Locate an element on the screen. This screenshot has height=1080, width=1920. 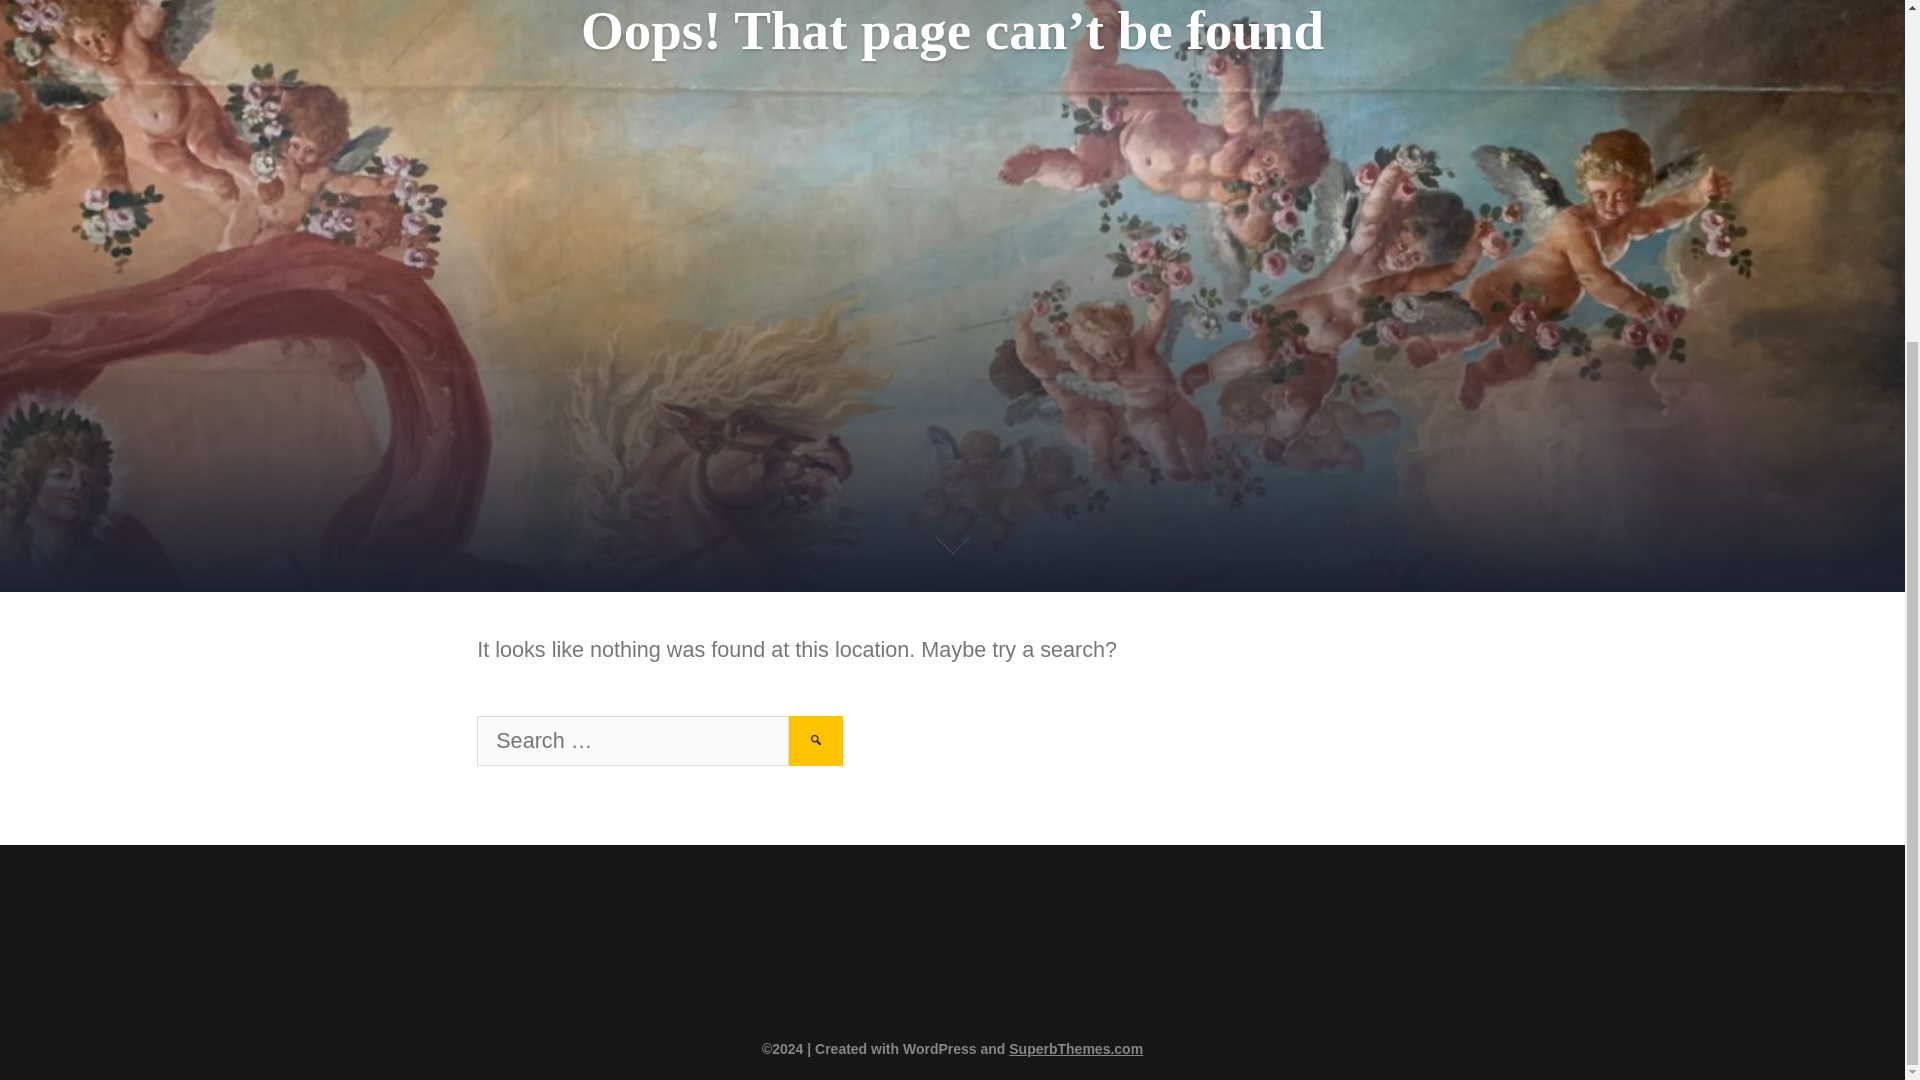
SuperbThemes.com is located at coordinates (1076, 1049).